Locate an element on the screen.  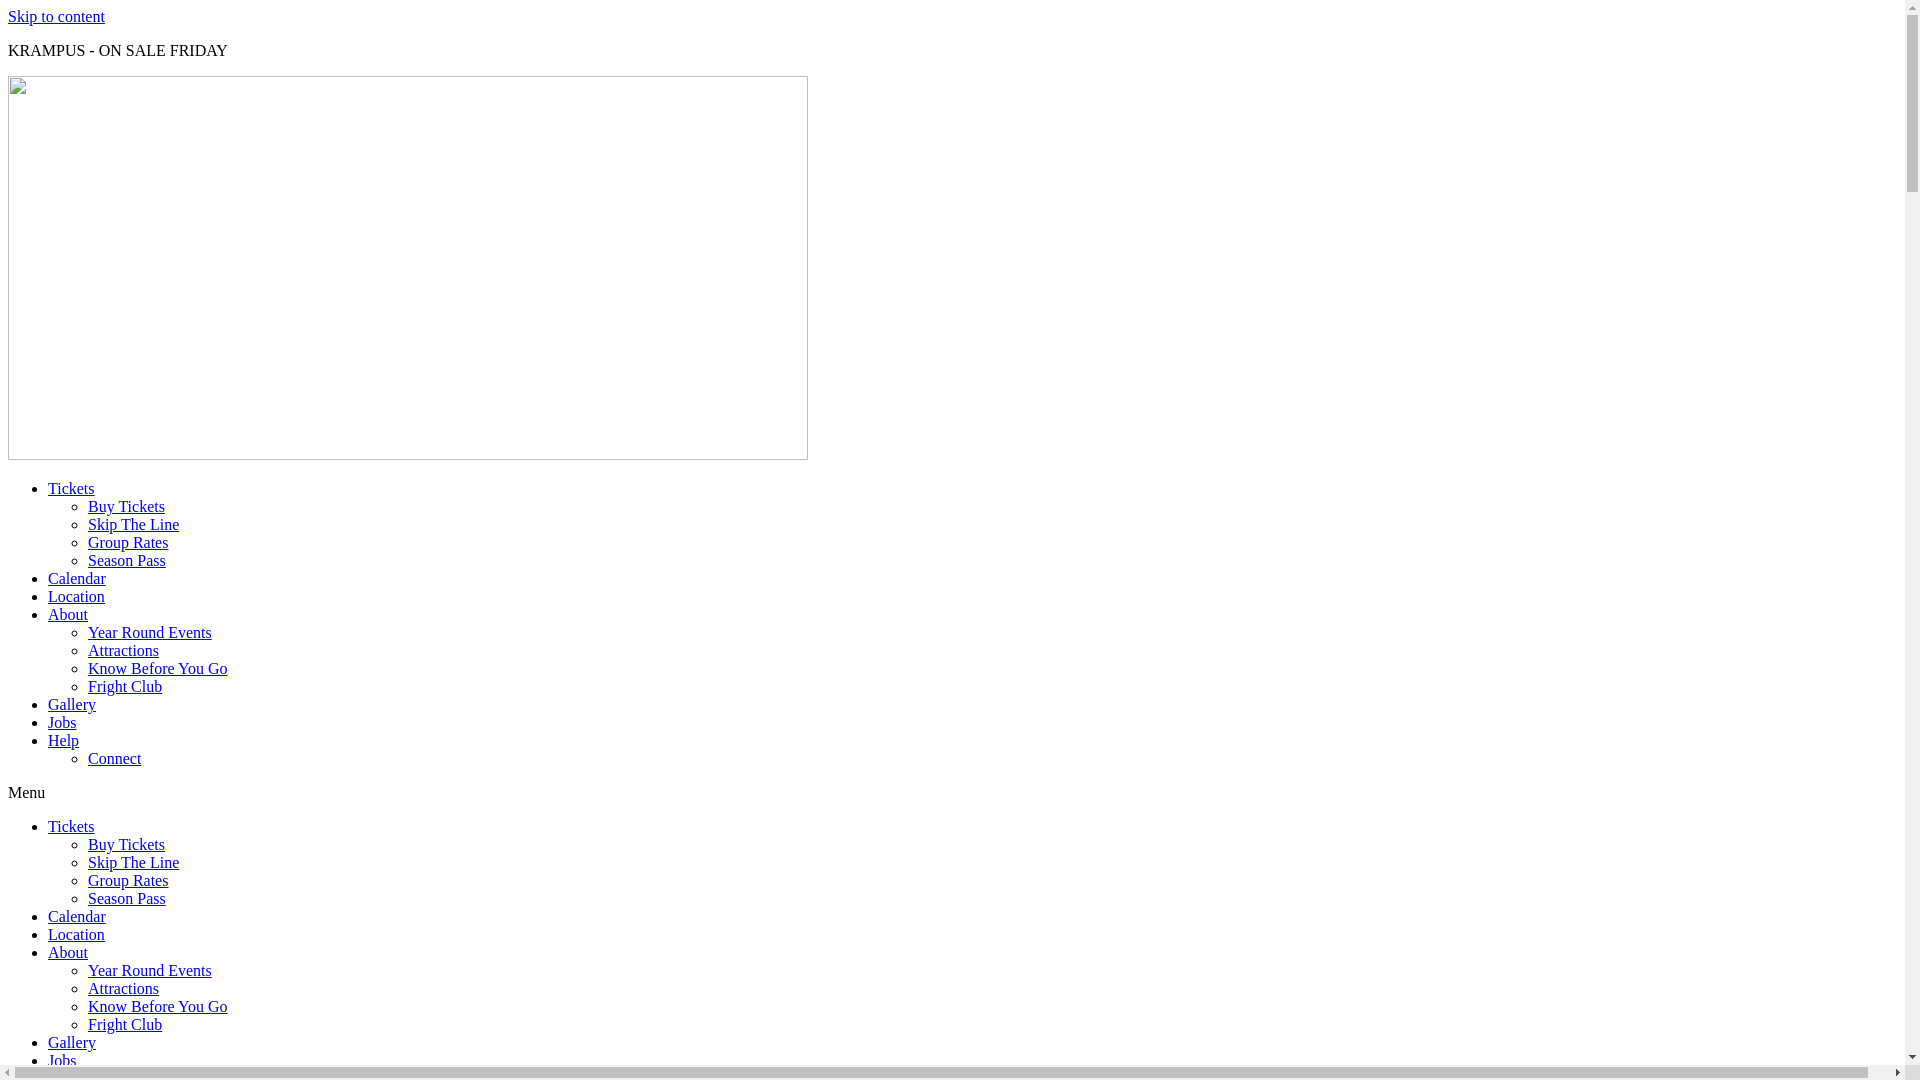
Know Before You Go is located at coordinates (158, 1006).